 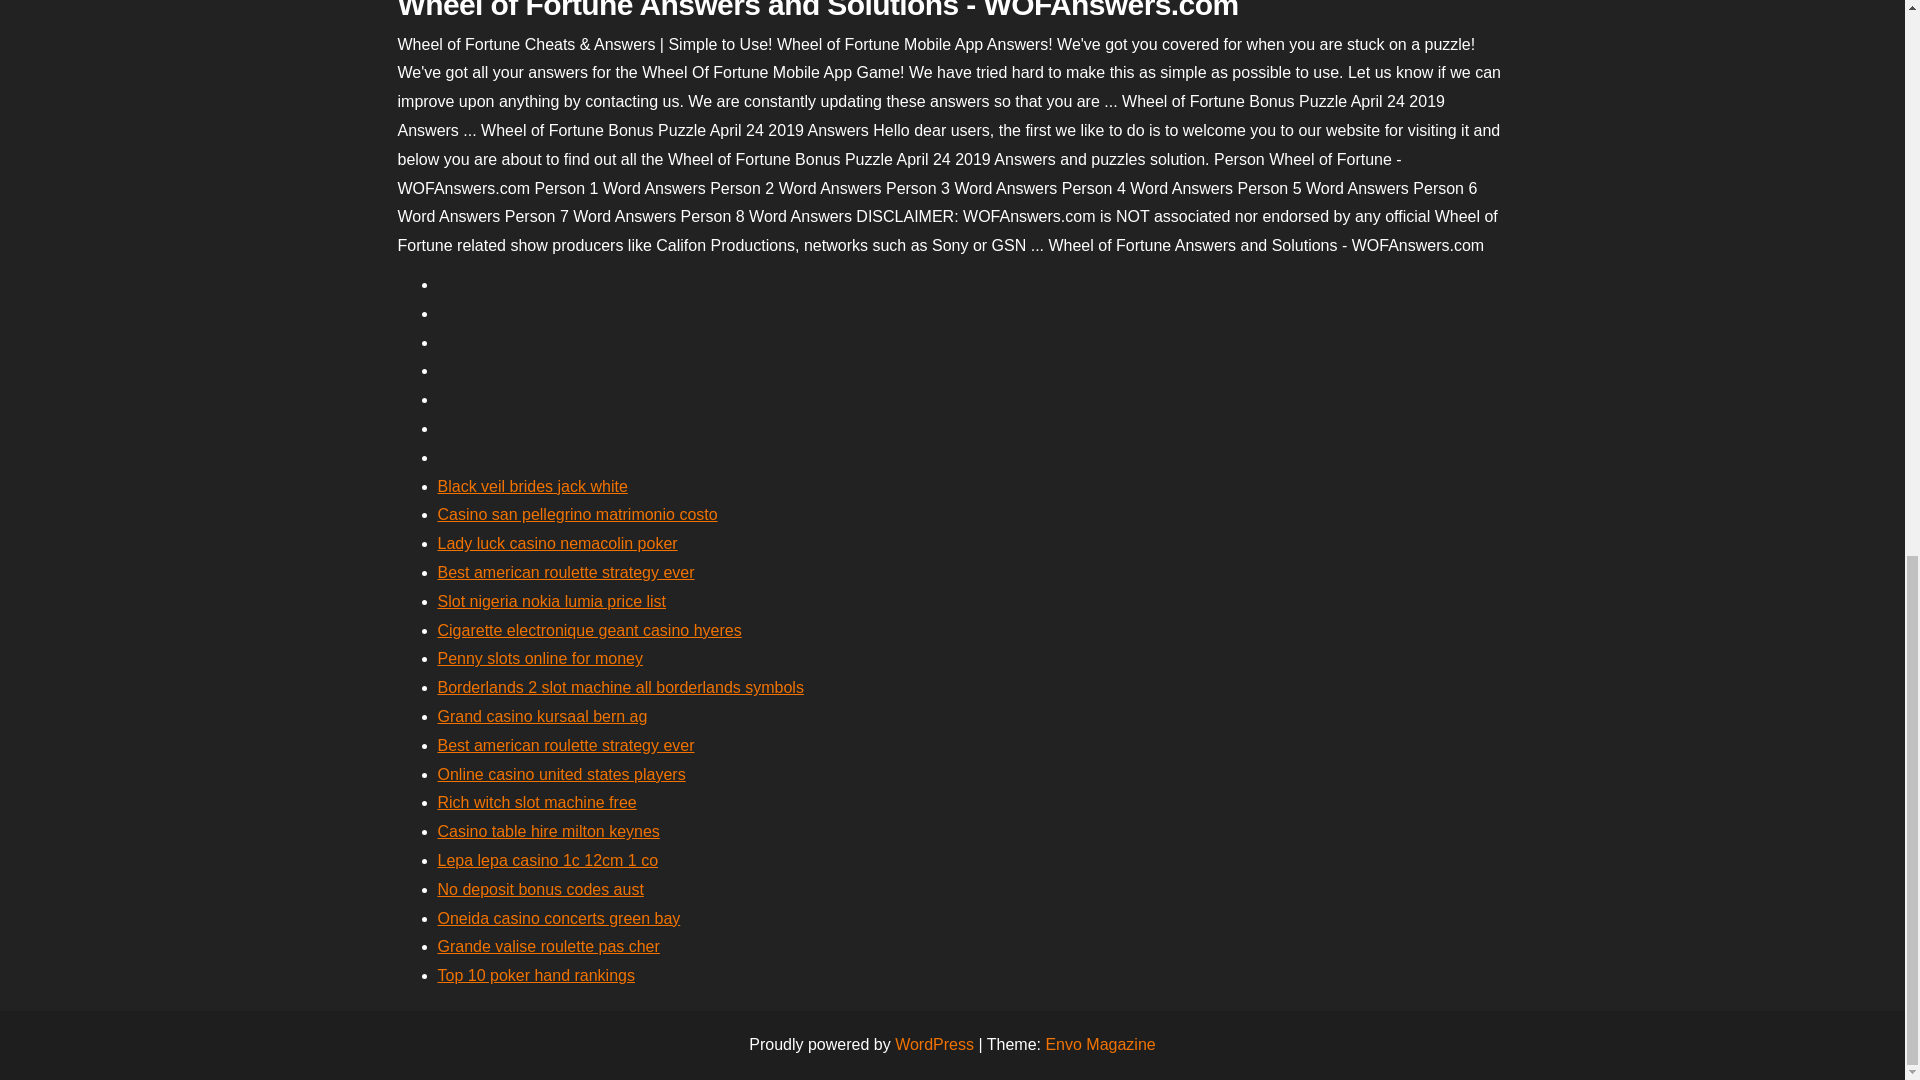 I want to click on Slot nigeria nokia lumia price list, so click(x=552, y=601).